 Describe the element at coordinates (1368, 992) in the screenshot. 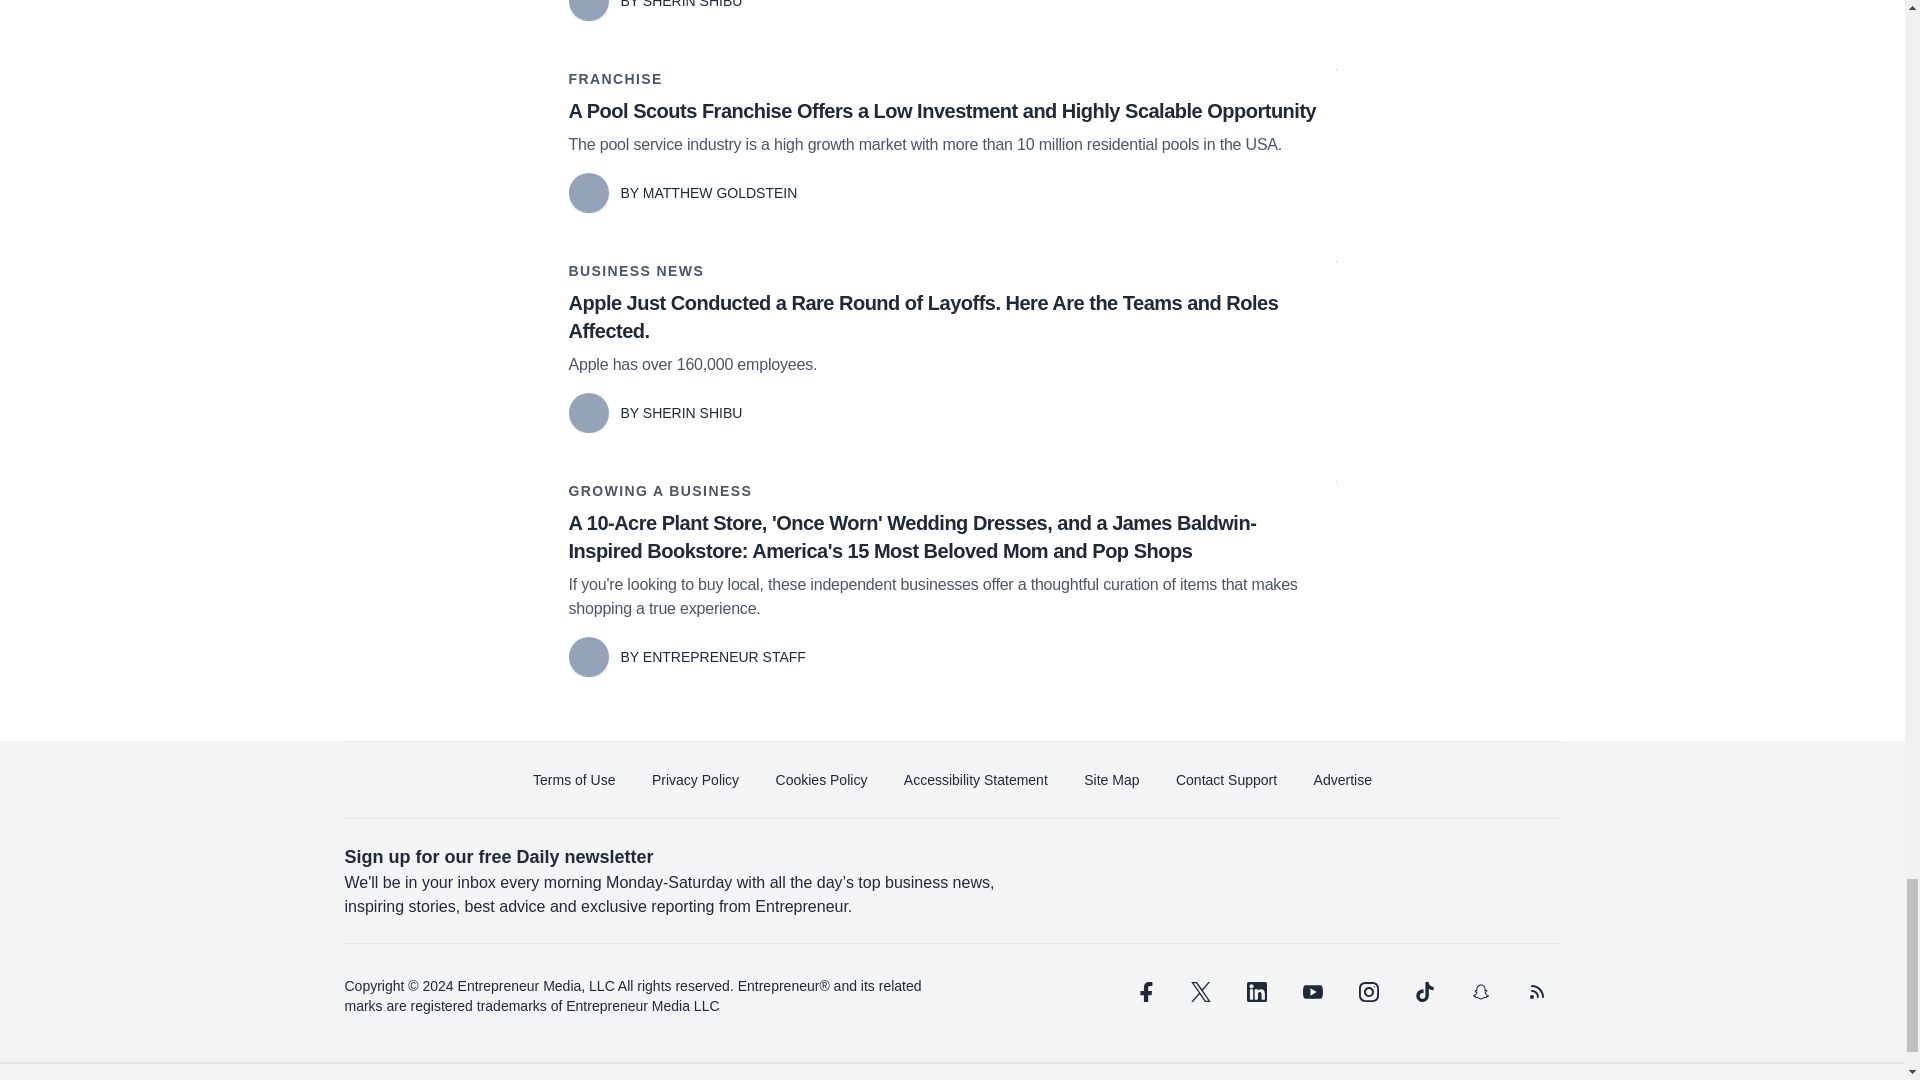

I see `instagram` at that location.